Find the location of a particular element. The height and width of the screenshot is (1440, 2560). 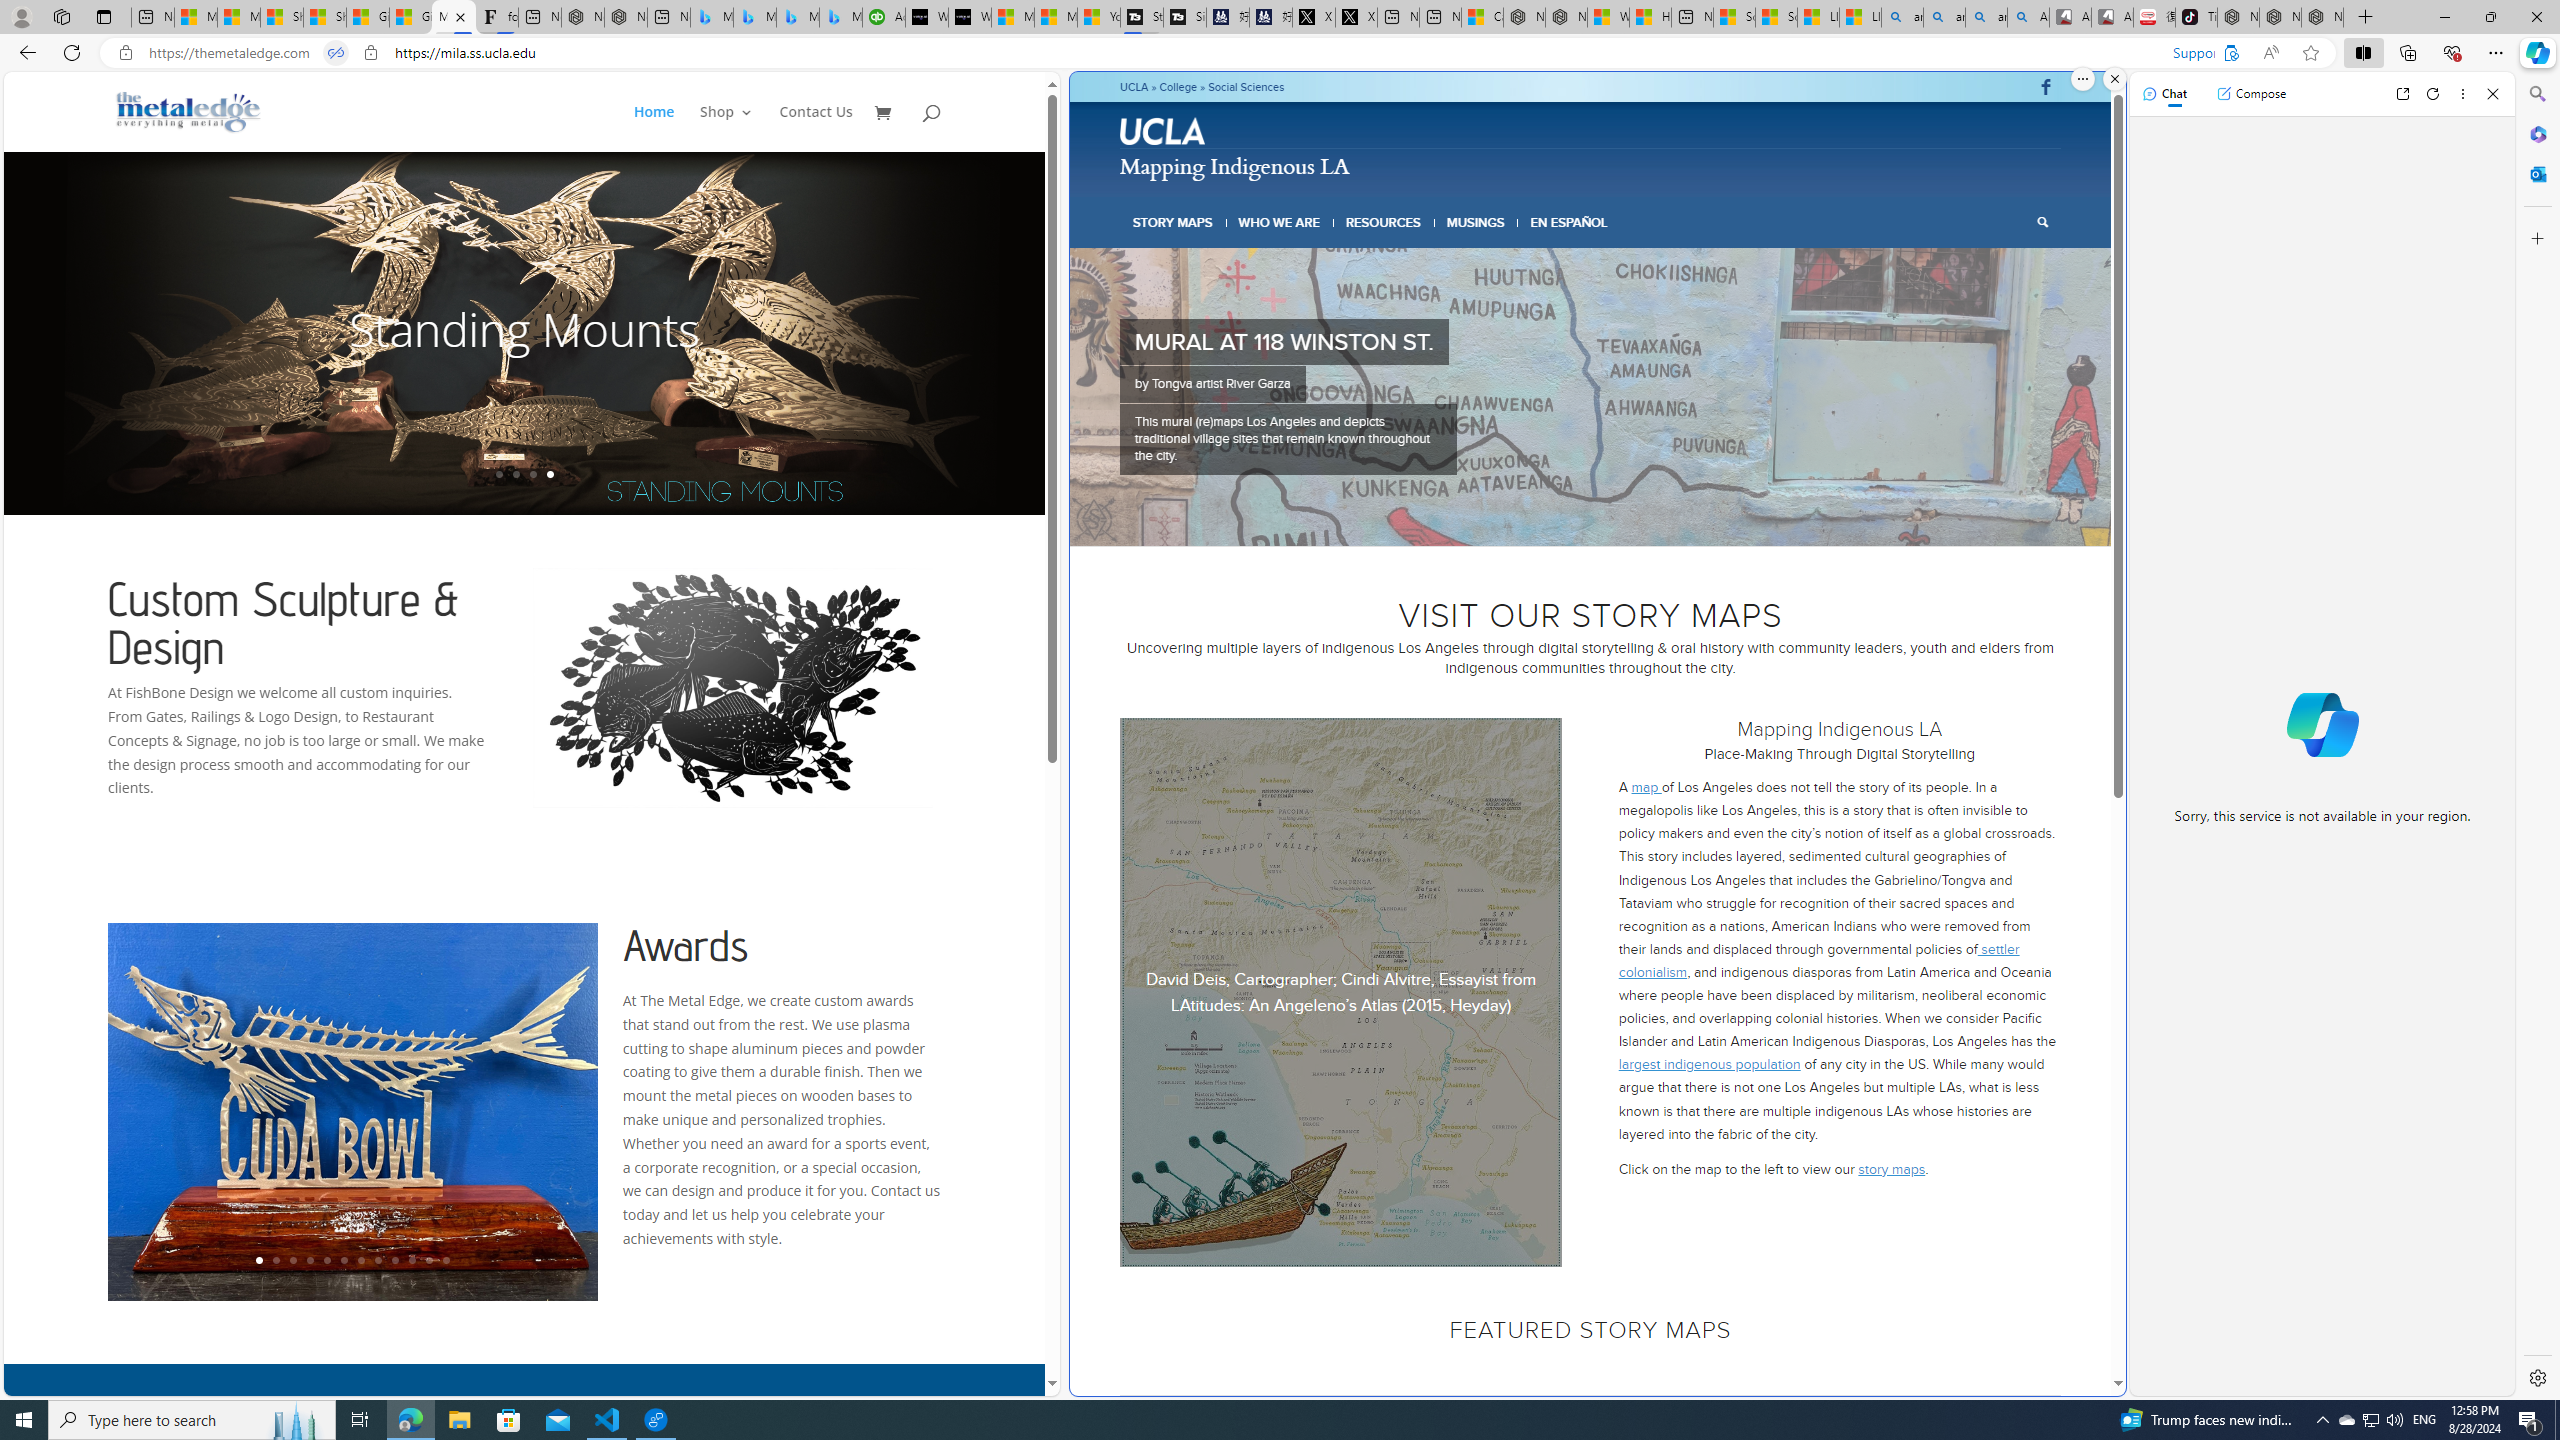

Address and search bar is located at coordinates (1177, 53).